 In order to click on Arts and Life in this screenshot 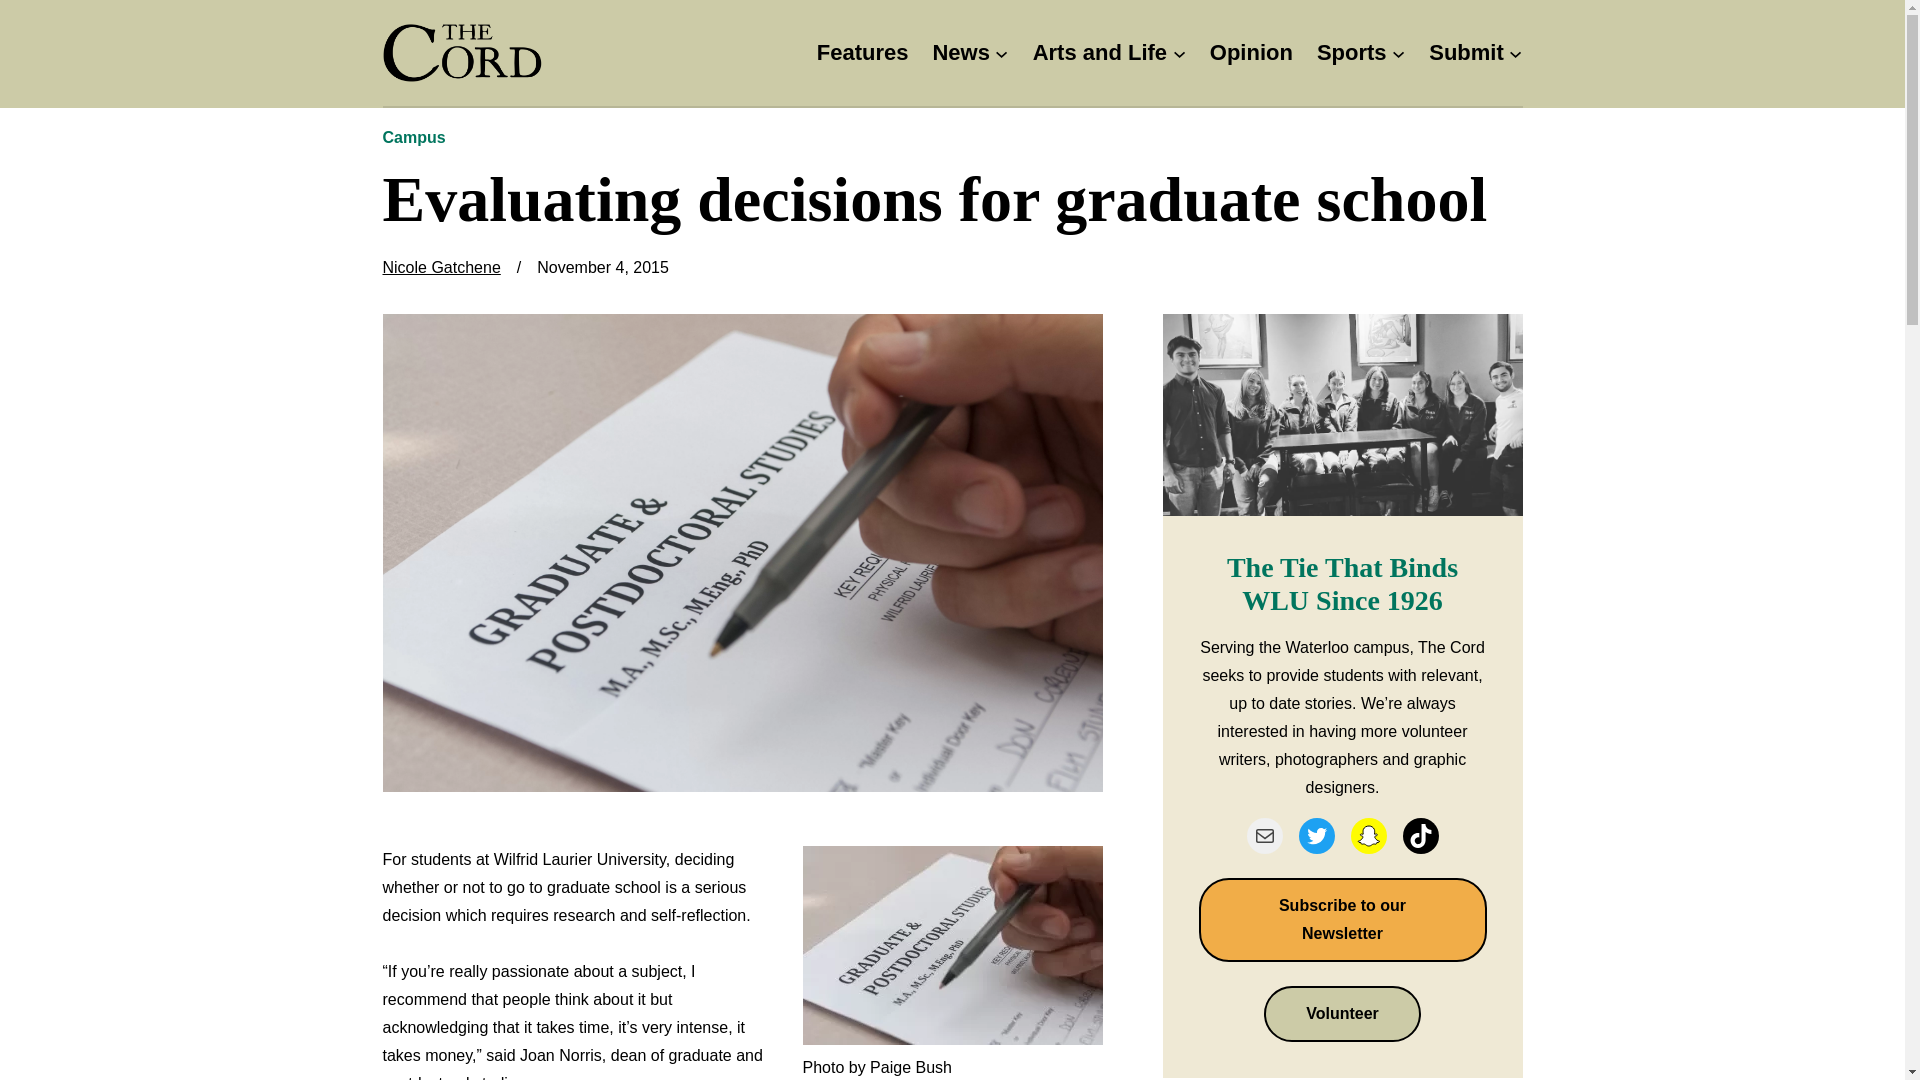, I will do `click(1100, 53)`.